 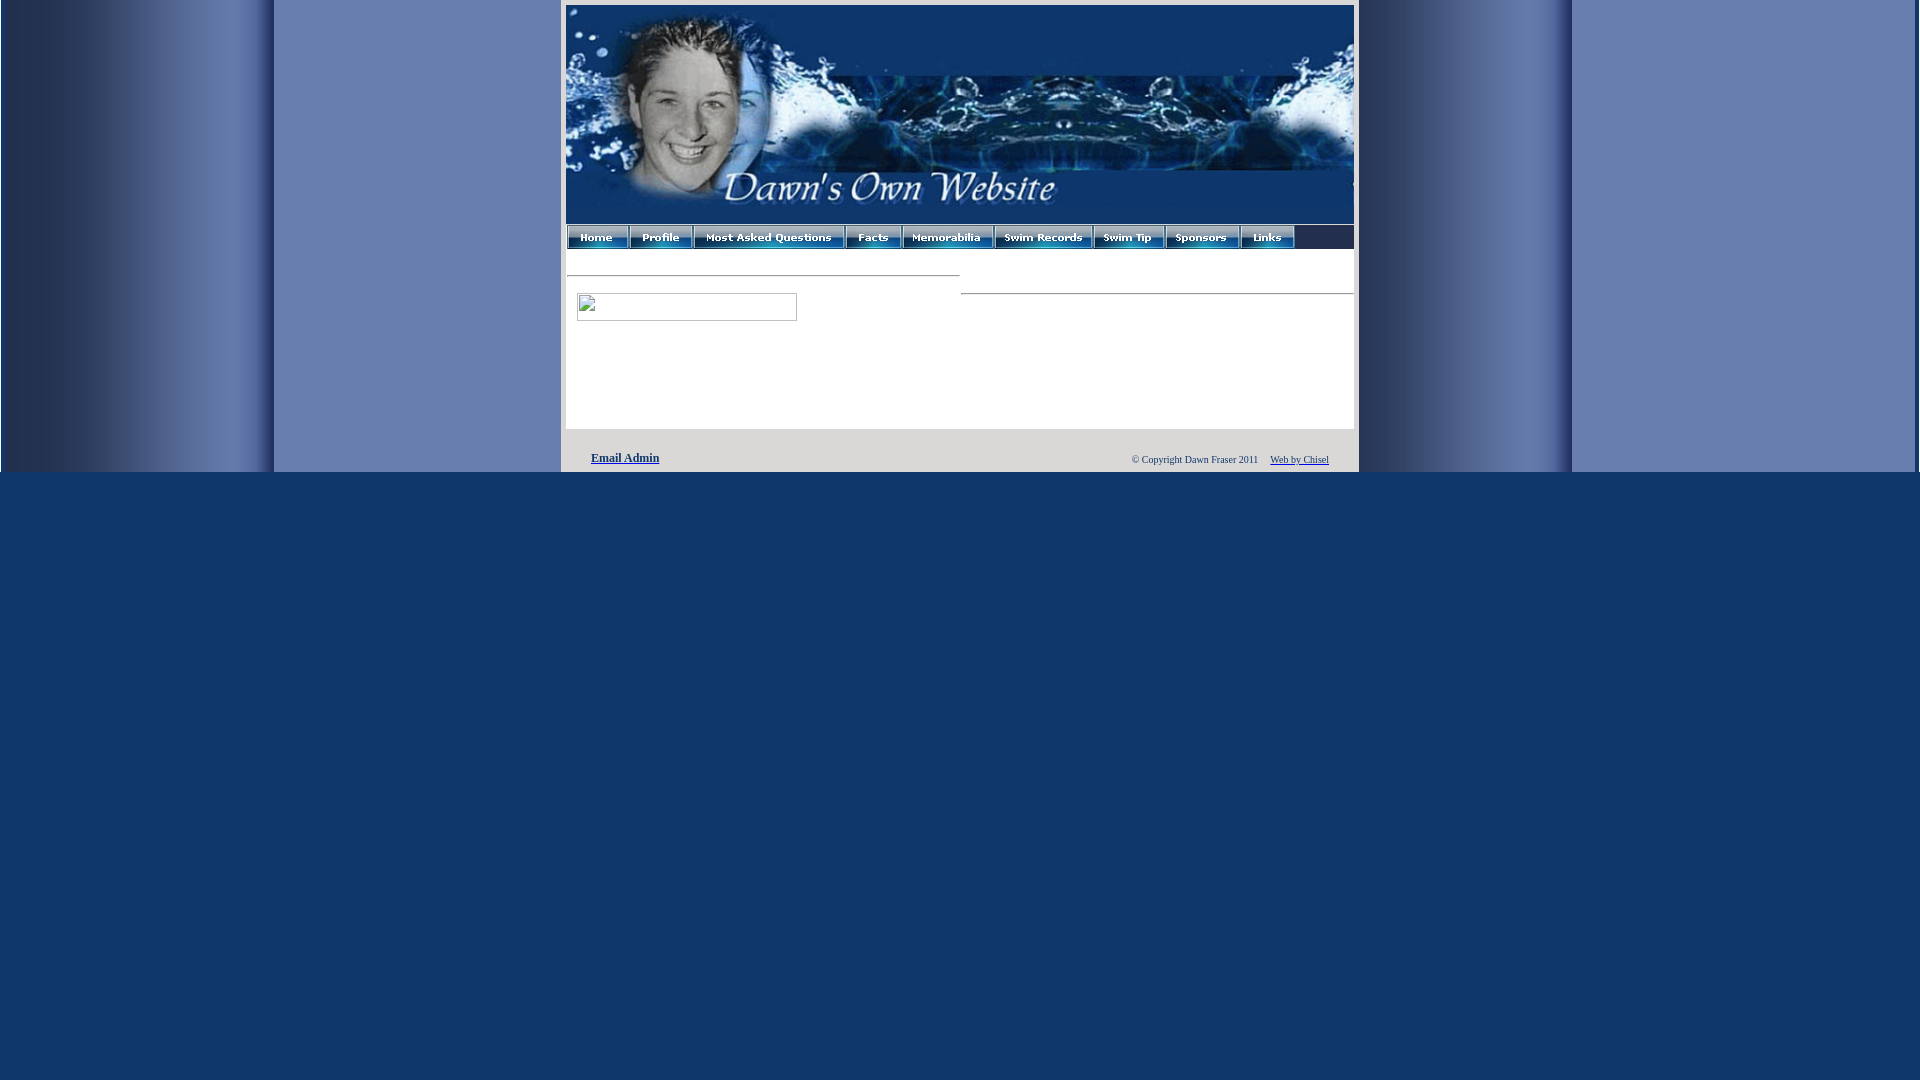 I want to click on Web by Chisel, so click(x=1300, y=460).